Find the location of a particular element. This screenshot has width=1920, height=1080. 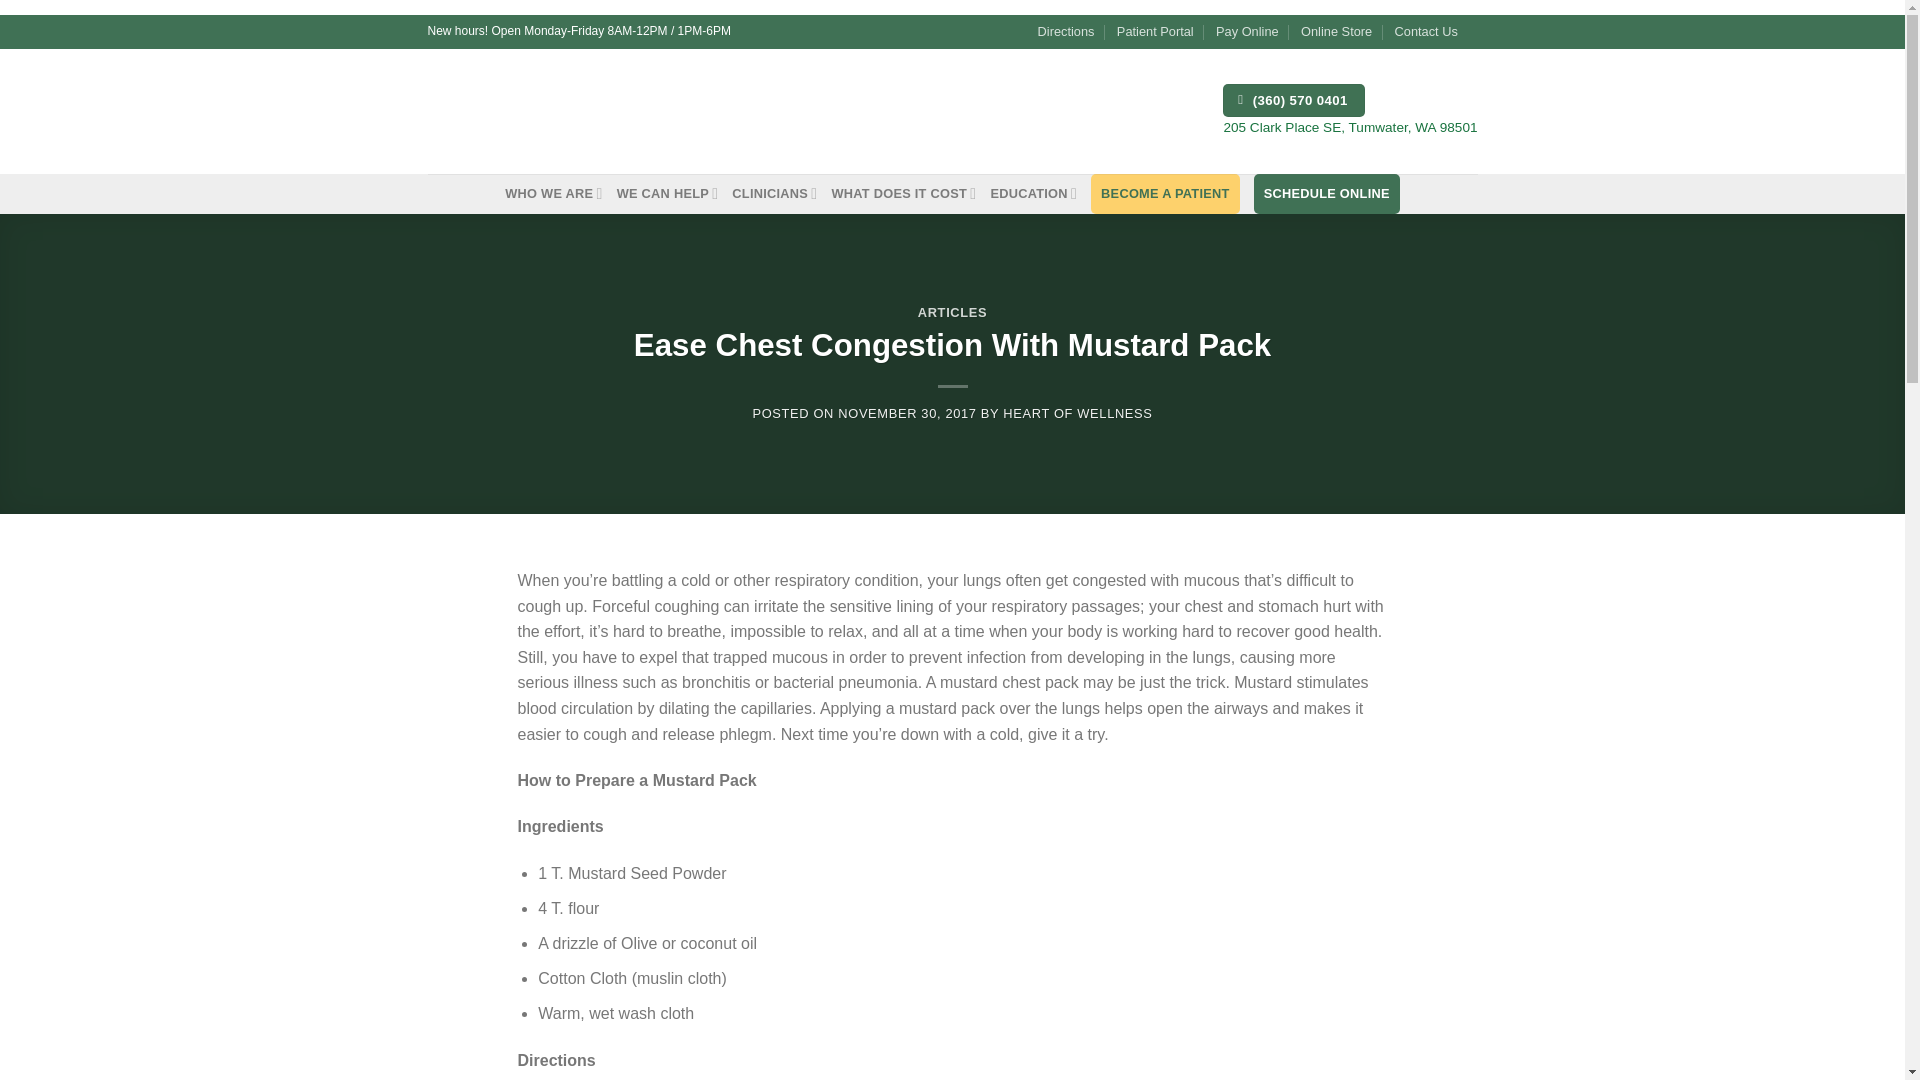

WHO WE ARE is located at coordinates (553, 192).